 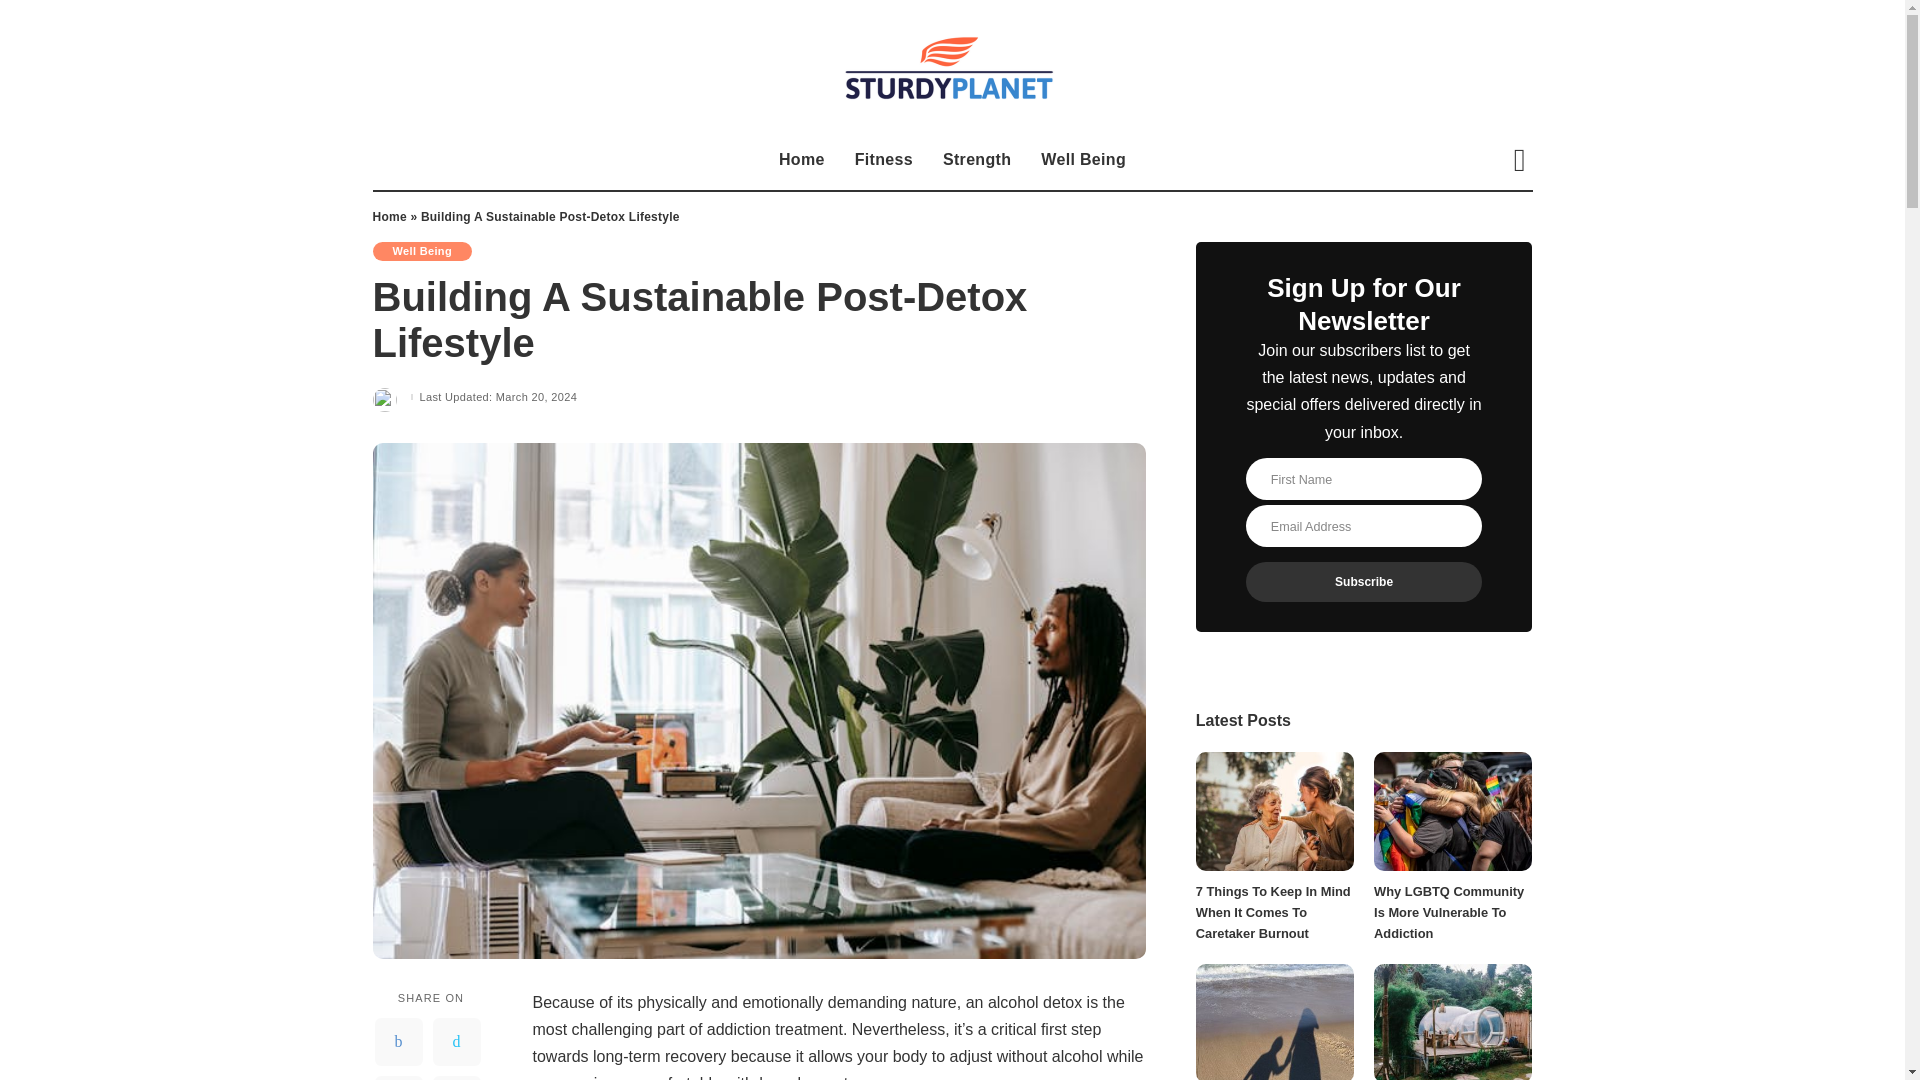 What do you see at coordinates (456, 1042) in the screenshot?
I see `Twitter` at bounding box center [456, 1042].